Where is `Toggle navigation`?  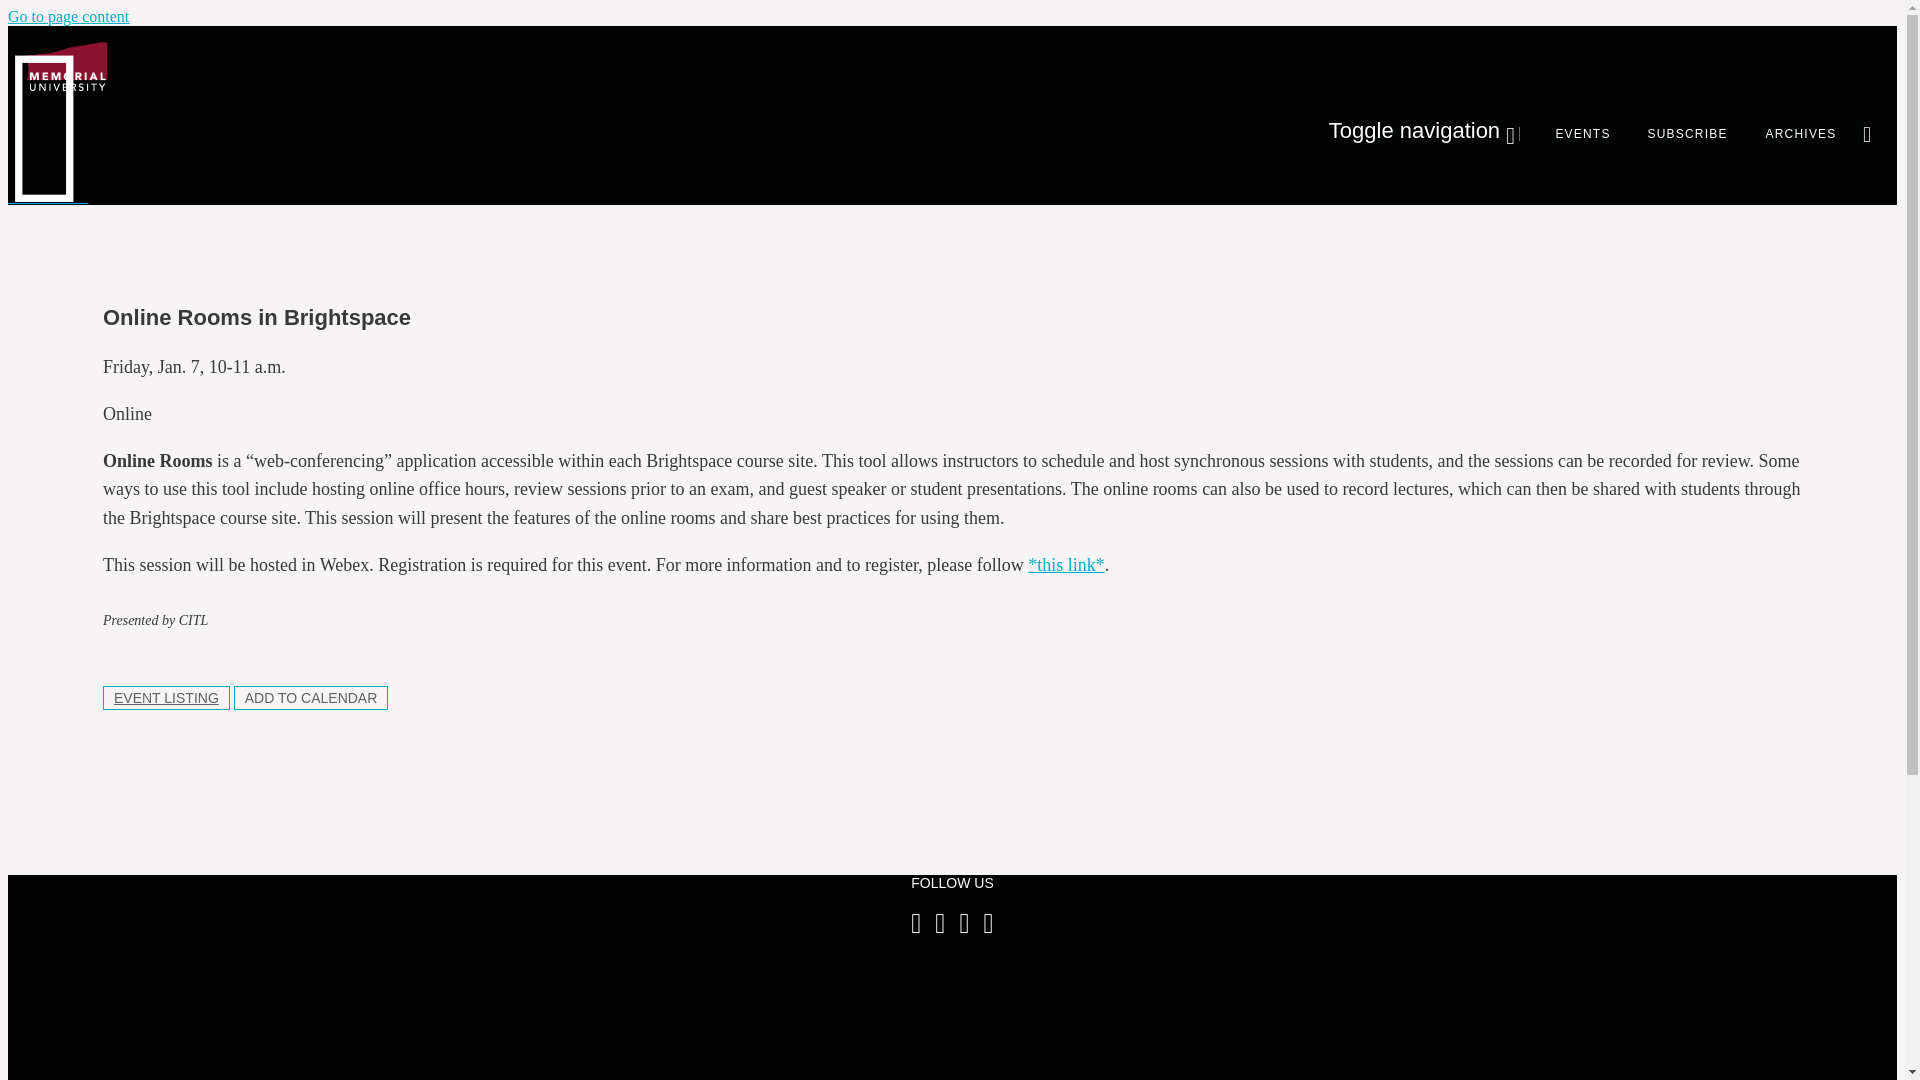
Toggle navigation is located at coordinates (1421, 130).